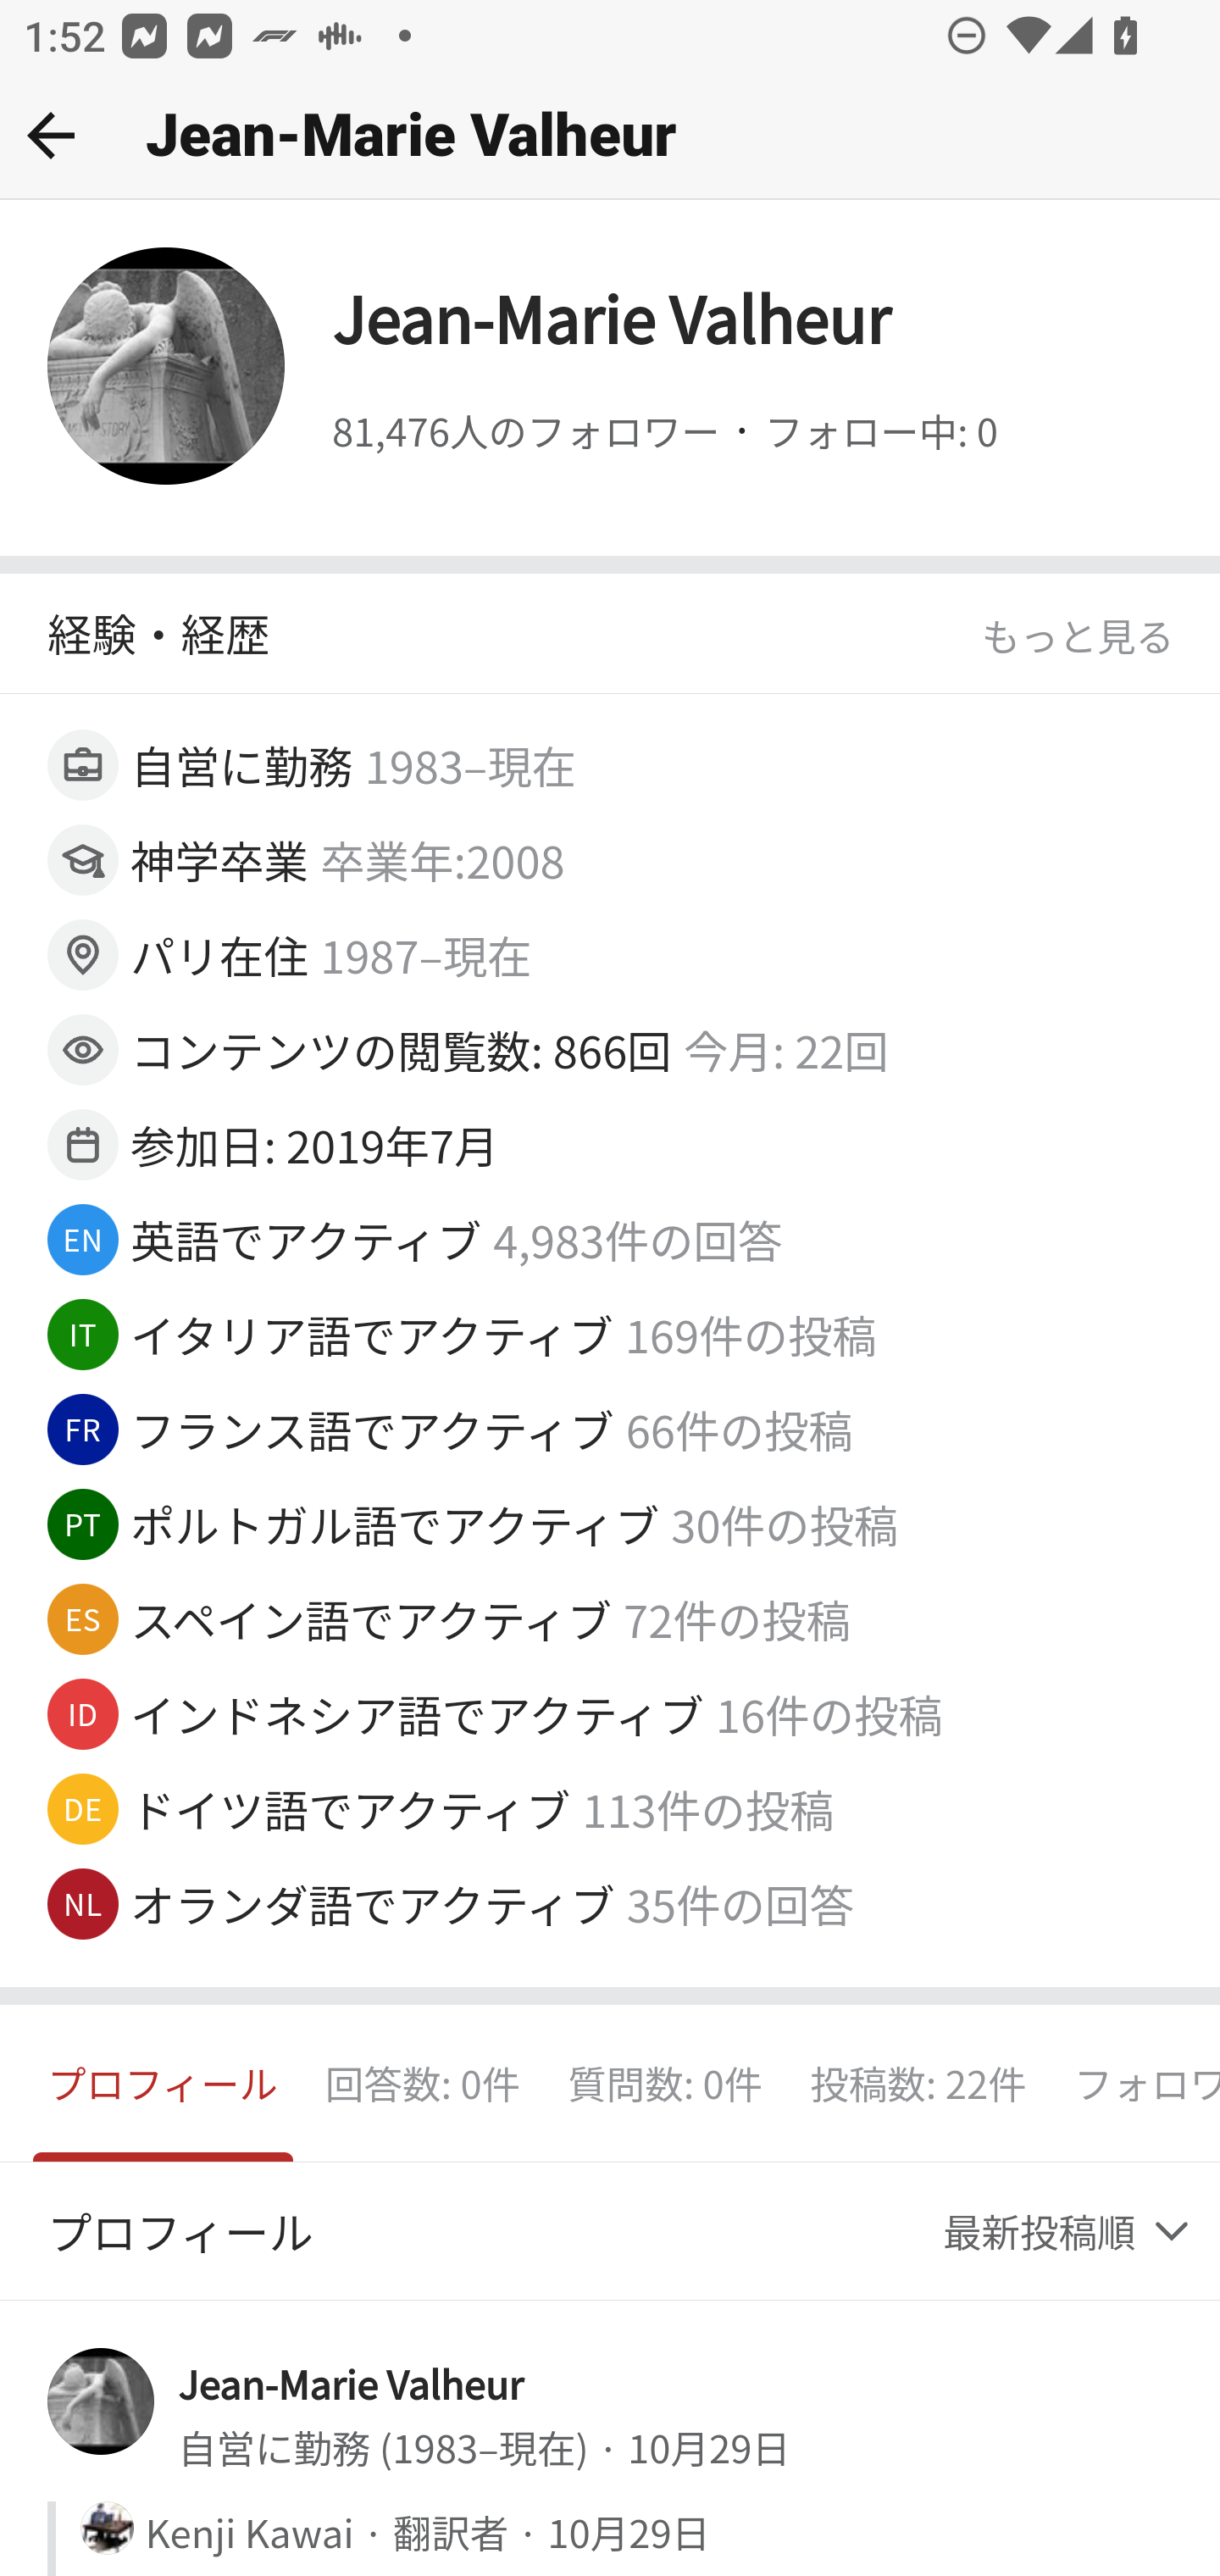 The image size is (1220, 2576). I want to click on スペイン語でアクティブ スペイン語 でアクティブ, so click(372, 1618).